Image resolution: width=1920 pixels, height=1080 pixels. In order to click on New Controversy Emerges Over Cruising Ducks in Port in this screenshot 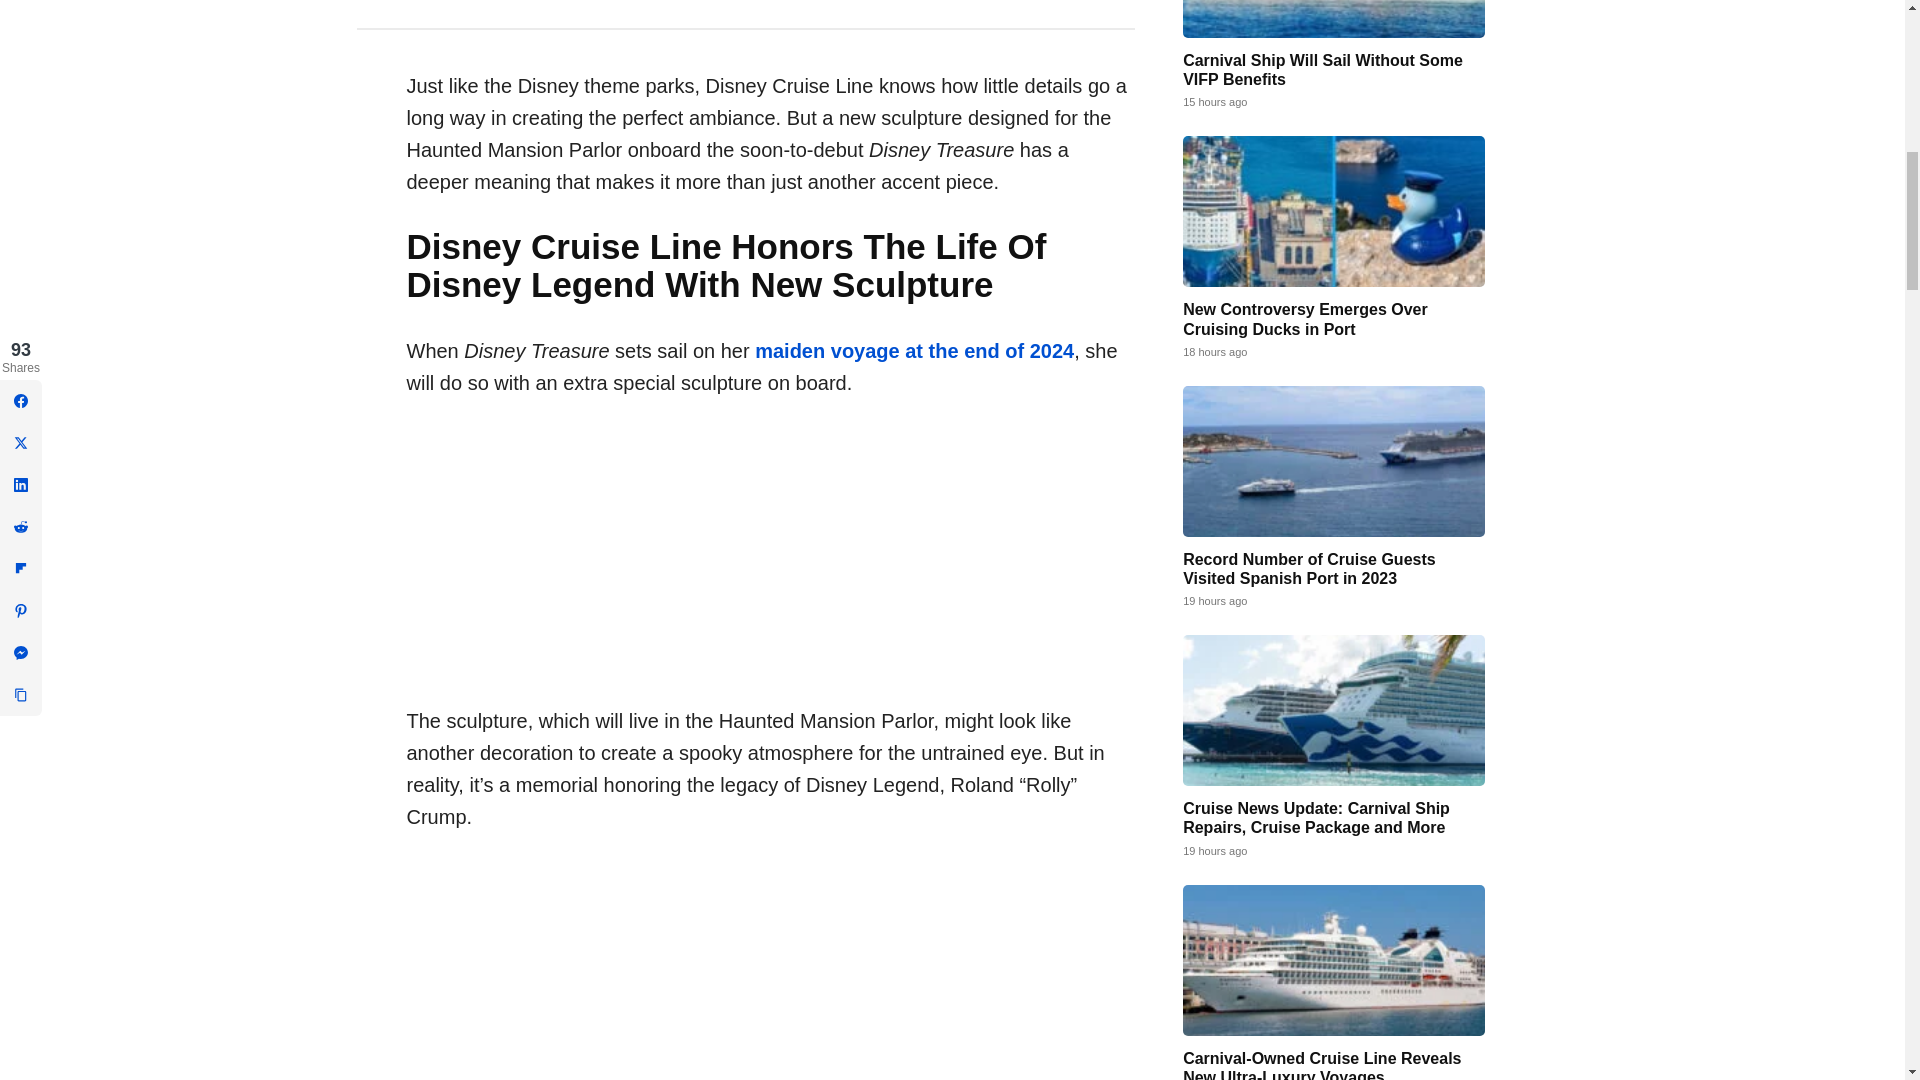, I will do `click(1333, 212)`.